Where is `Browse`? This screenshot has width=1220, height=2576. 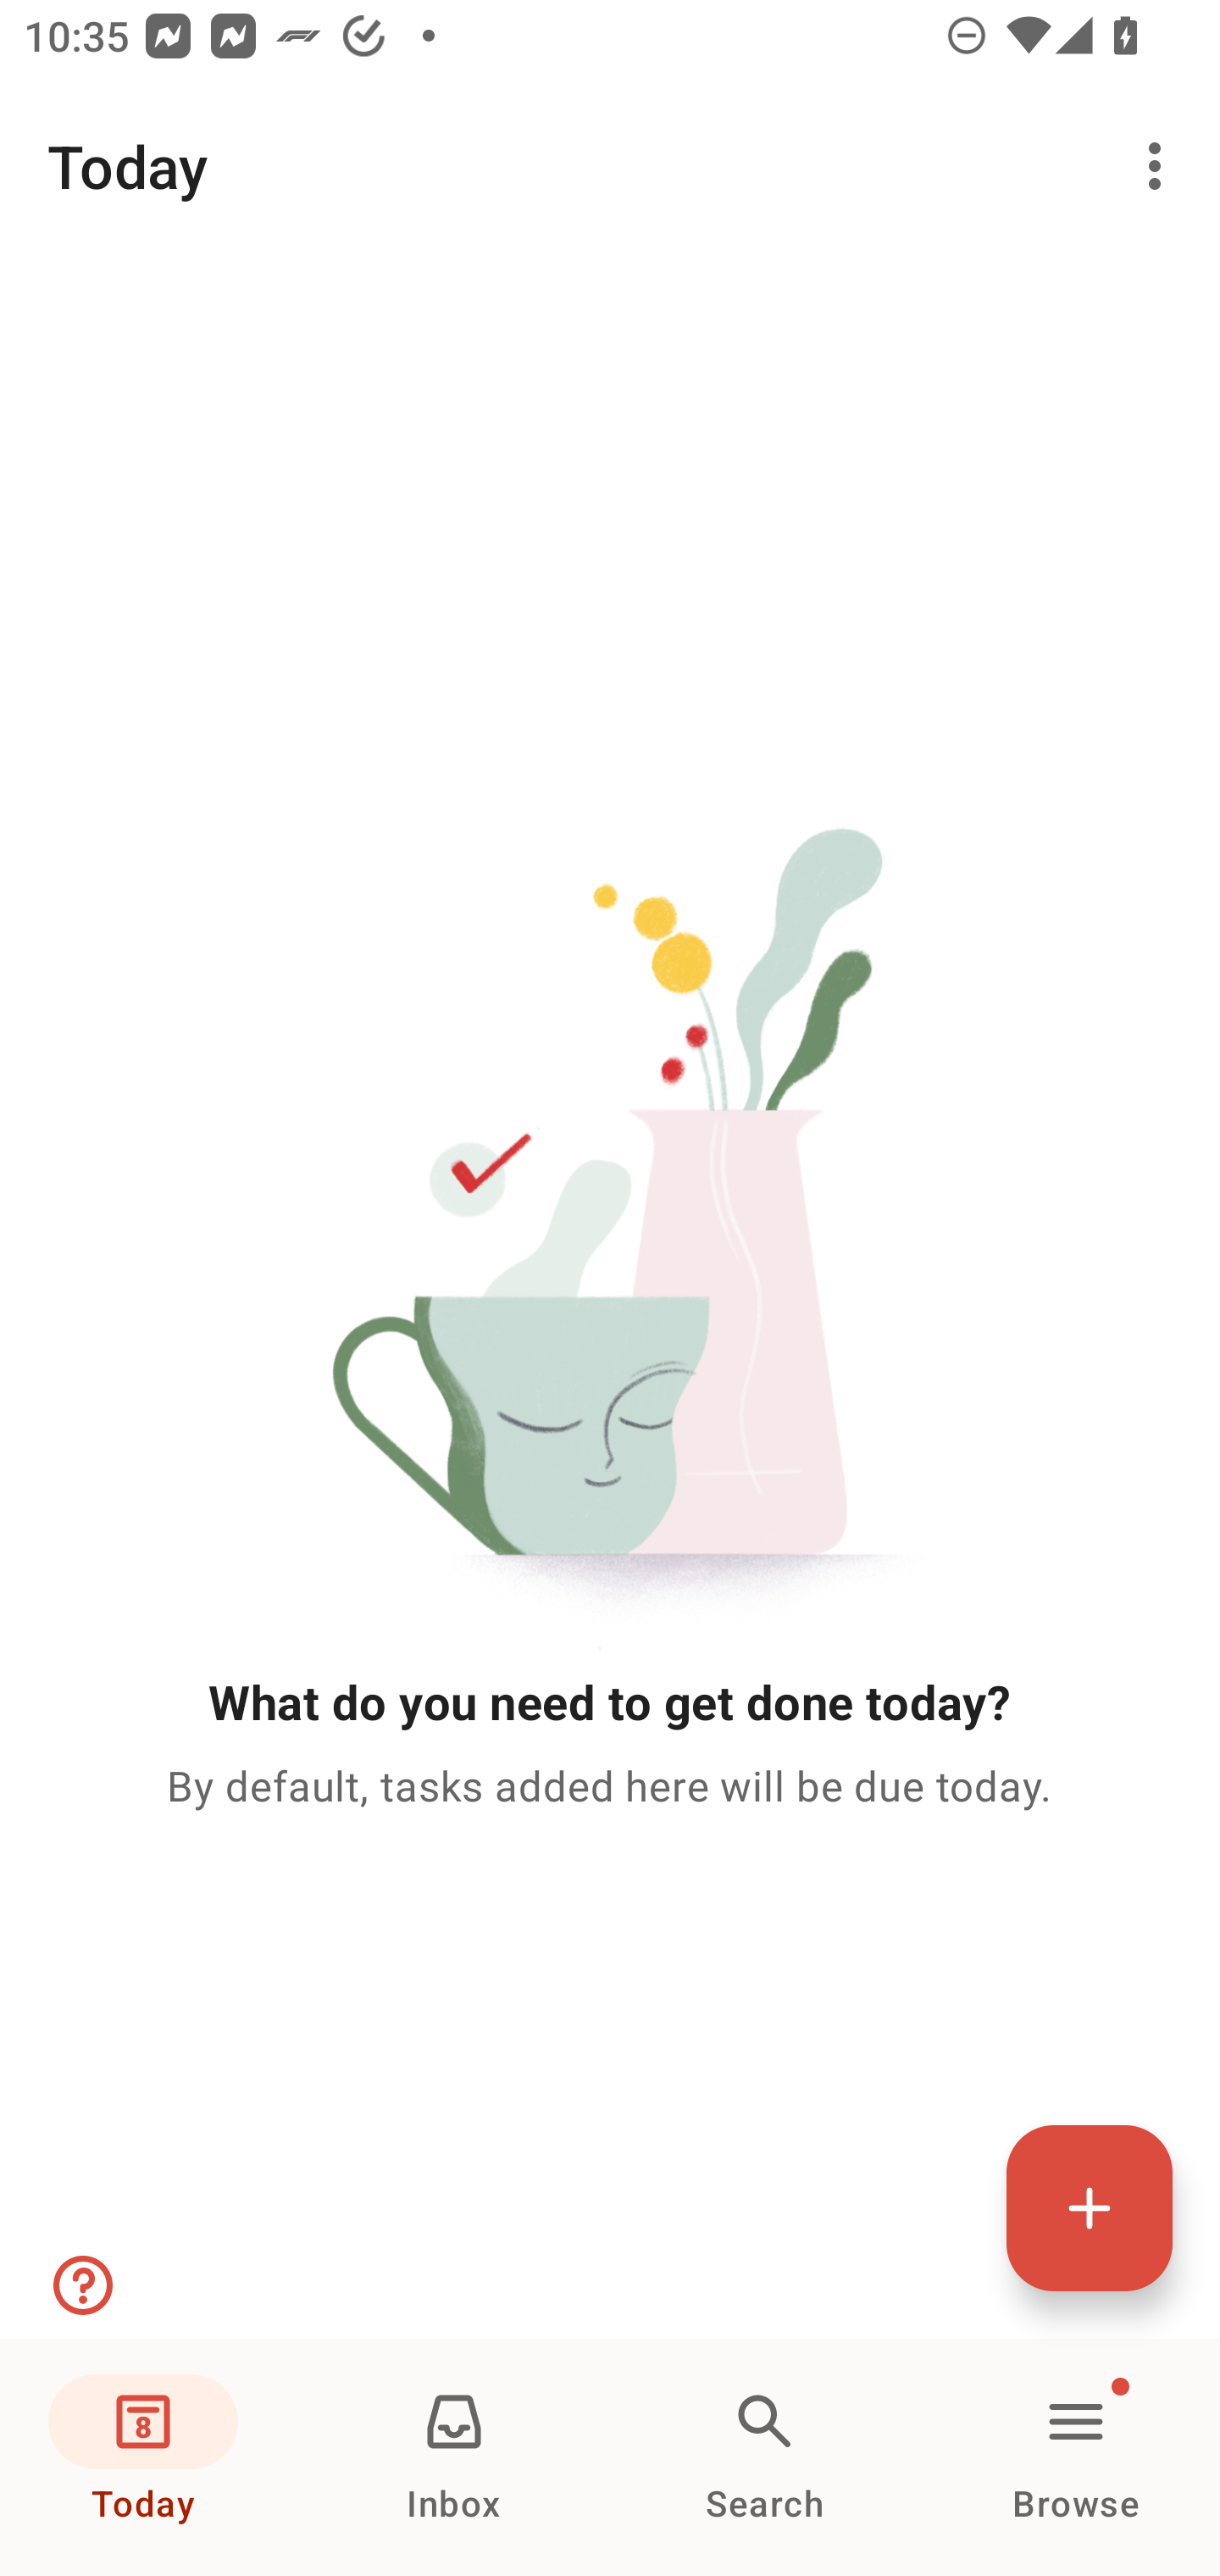
Browse is located at coordinates (1076, 2457).